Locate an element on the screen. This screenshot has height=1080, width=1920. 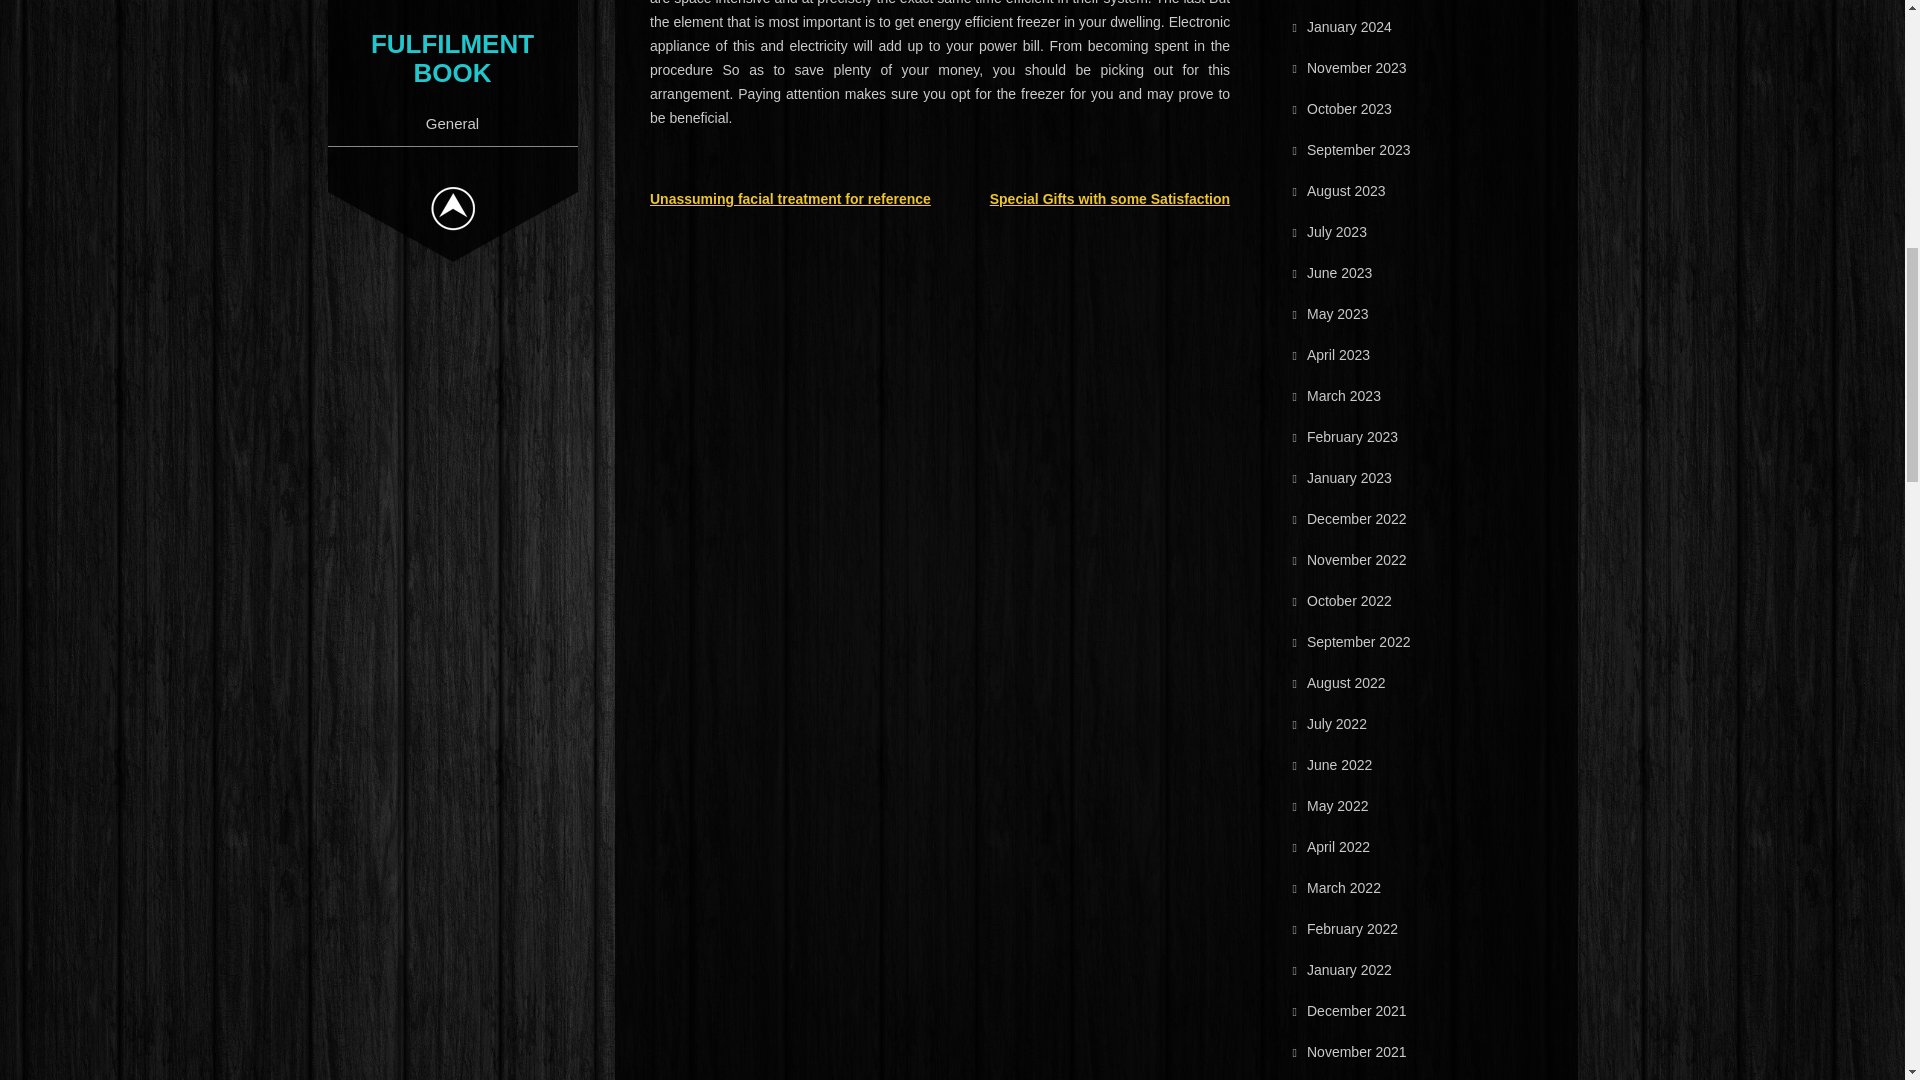
June 2022 is located at coordinates (1340, 765).